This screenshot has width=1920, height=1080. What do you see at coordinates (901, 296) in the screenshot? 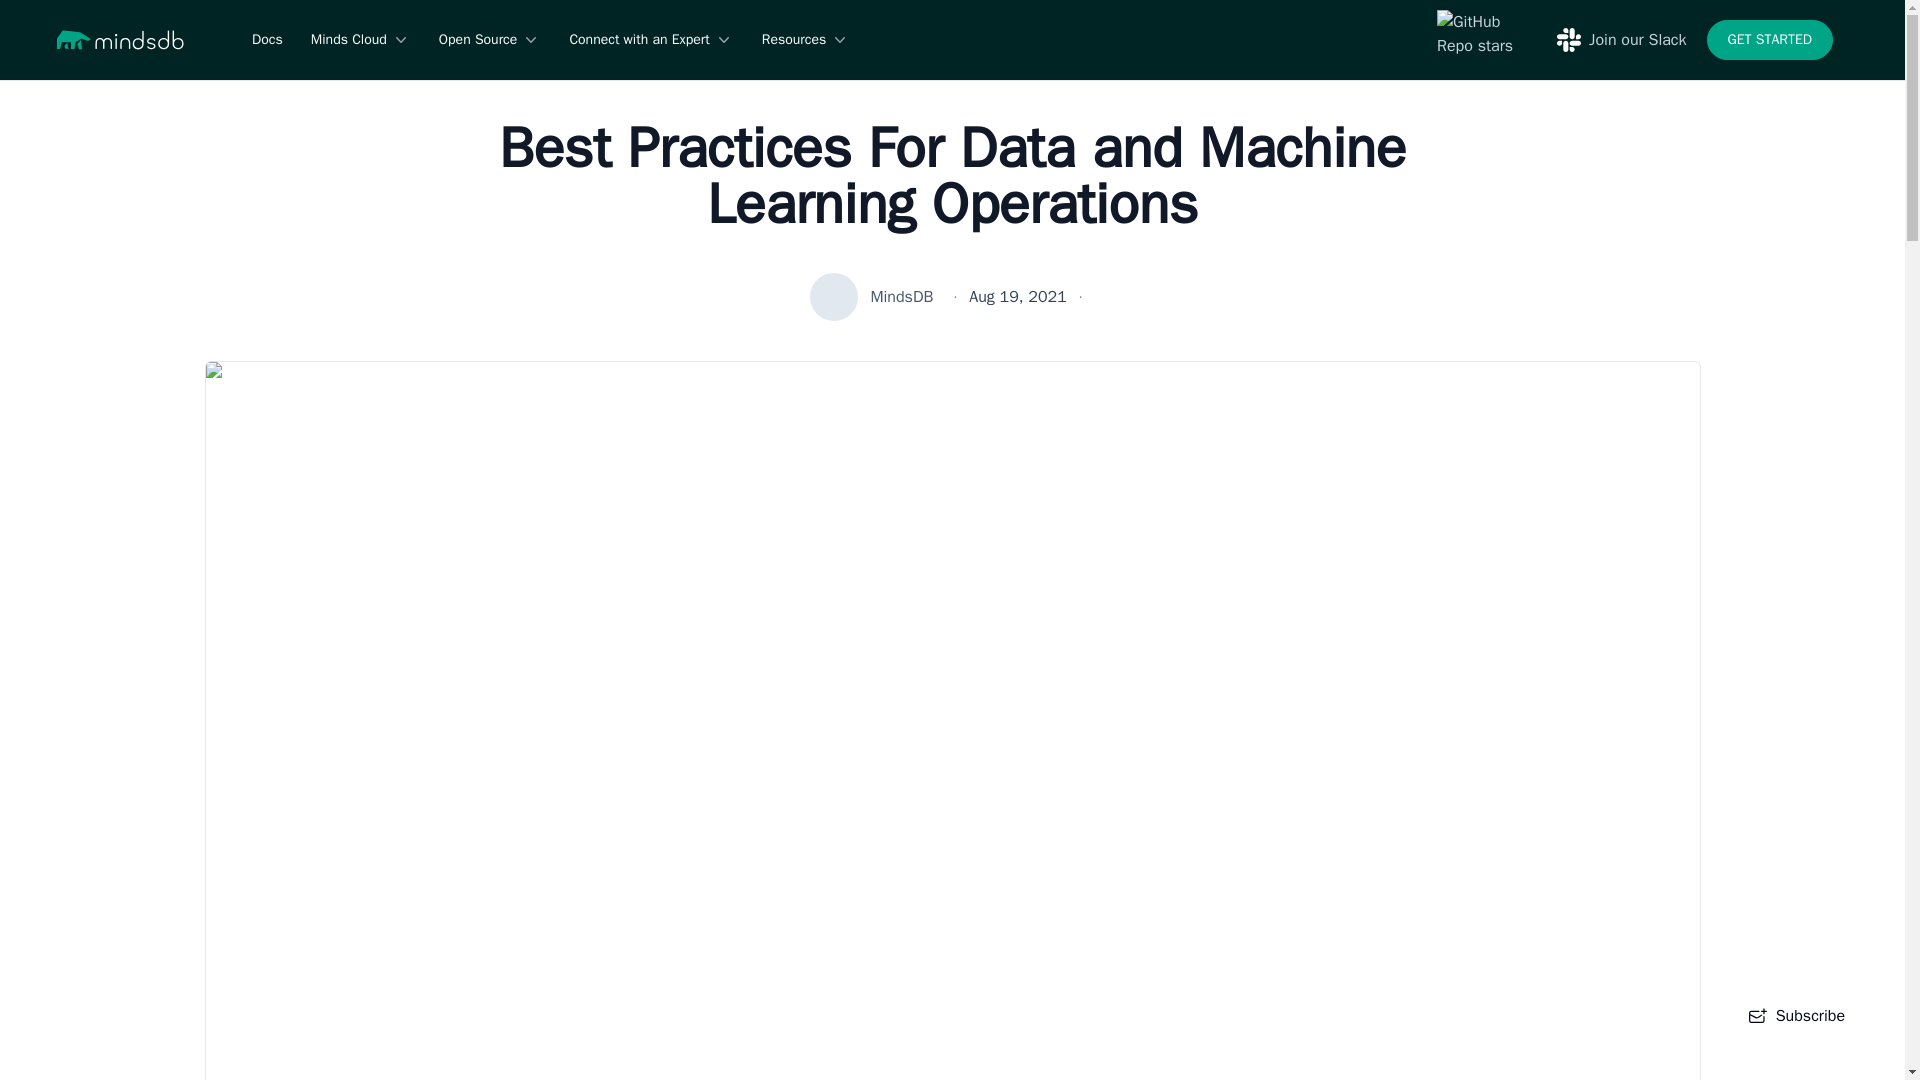
I see `MindsDB` at bounding box center [901, 296].